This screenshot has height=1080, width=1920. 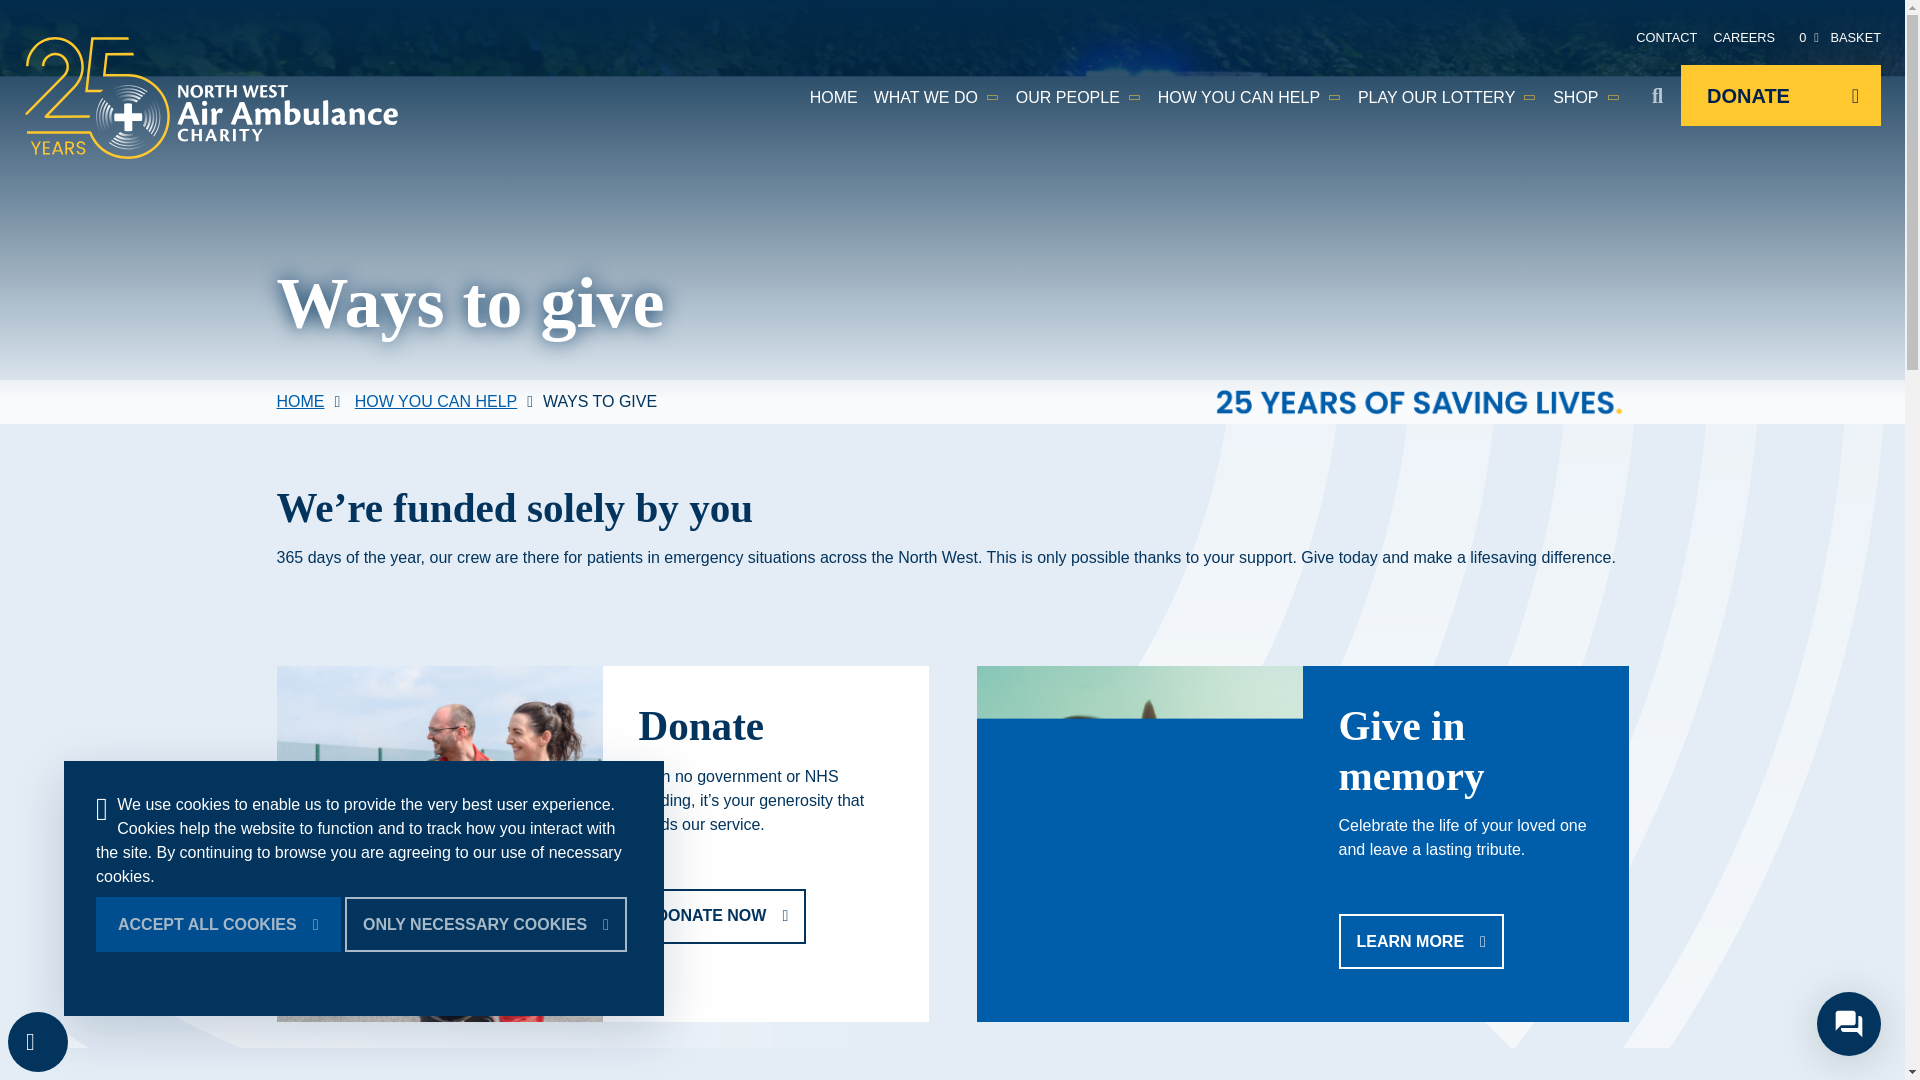 What do you see at coordinates (211, 98) in the screenshot?
I see `North West Air Ambulance` at bounding box center [211, 98].